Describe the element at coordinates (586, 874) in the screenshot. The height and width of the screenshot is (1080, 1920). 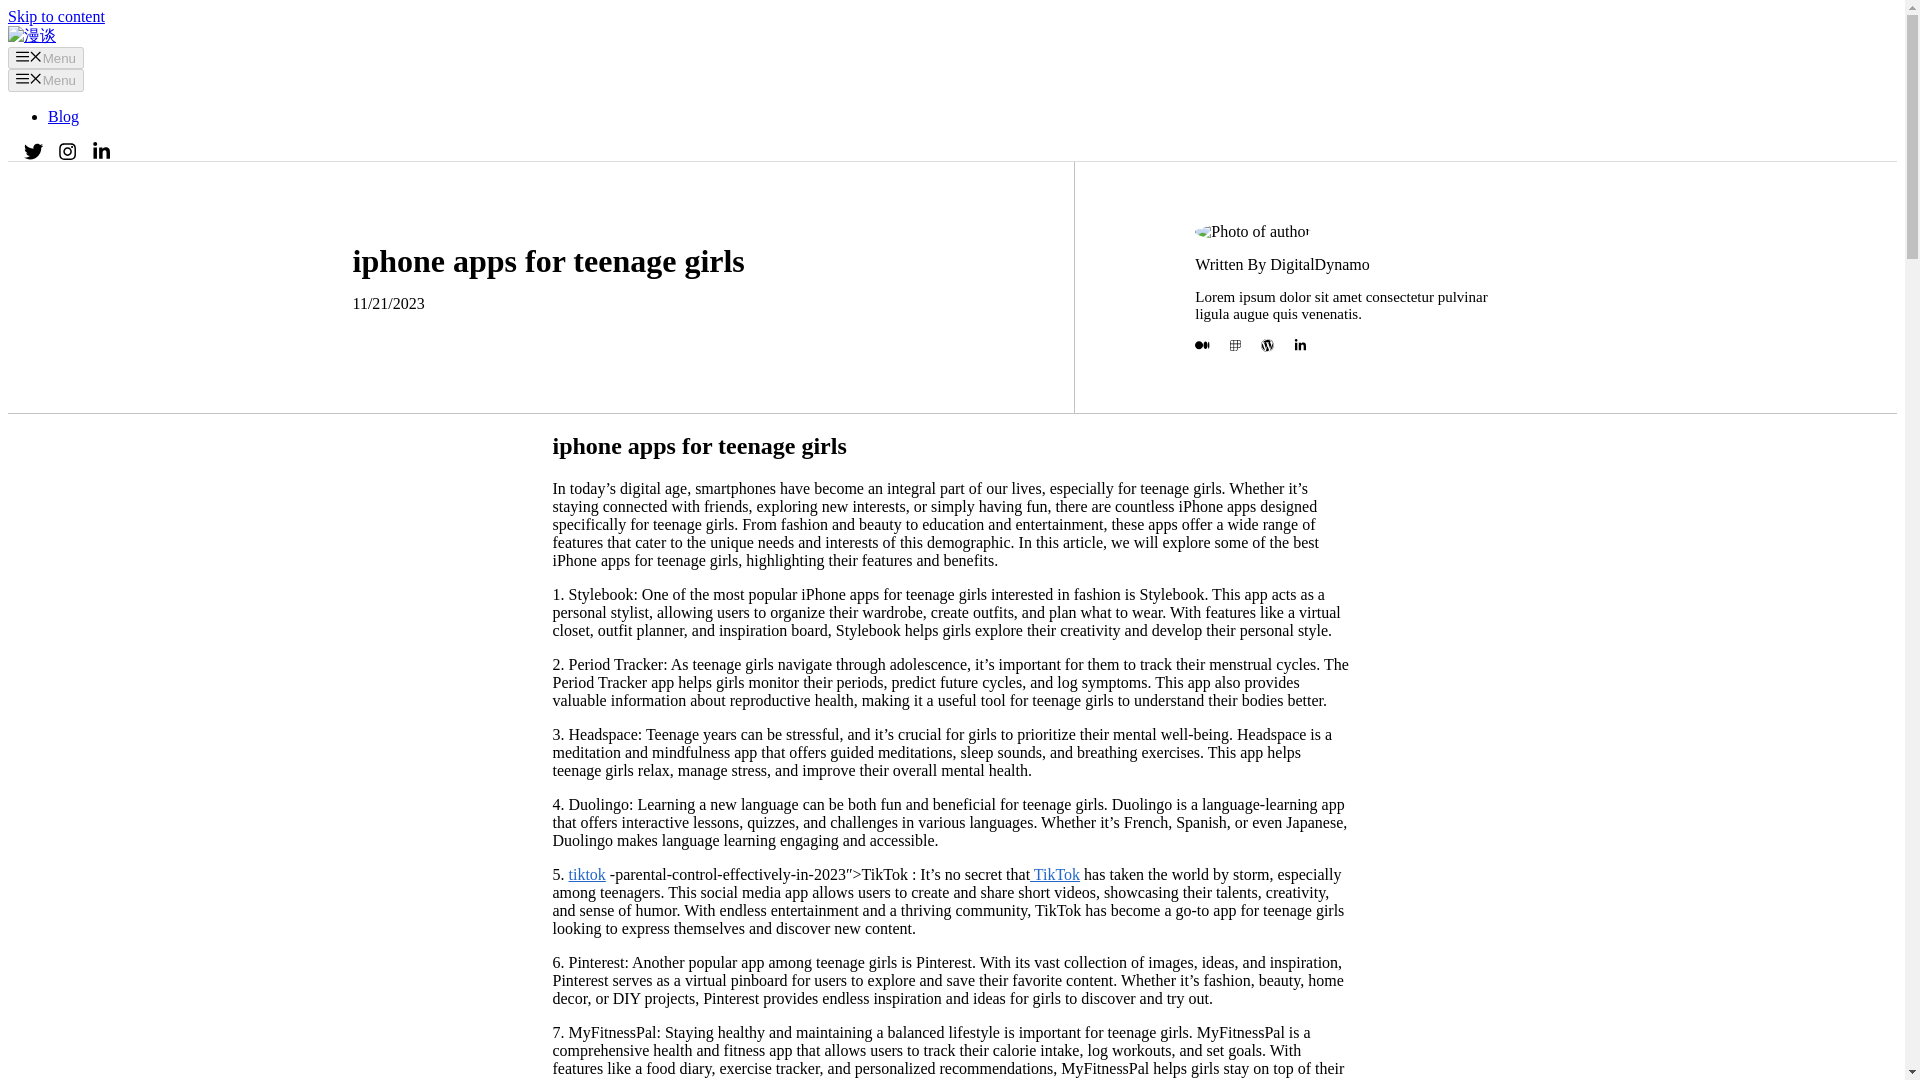
I see `tiktok` at that location.